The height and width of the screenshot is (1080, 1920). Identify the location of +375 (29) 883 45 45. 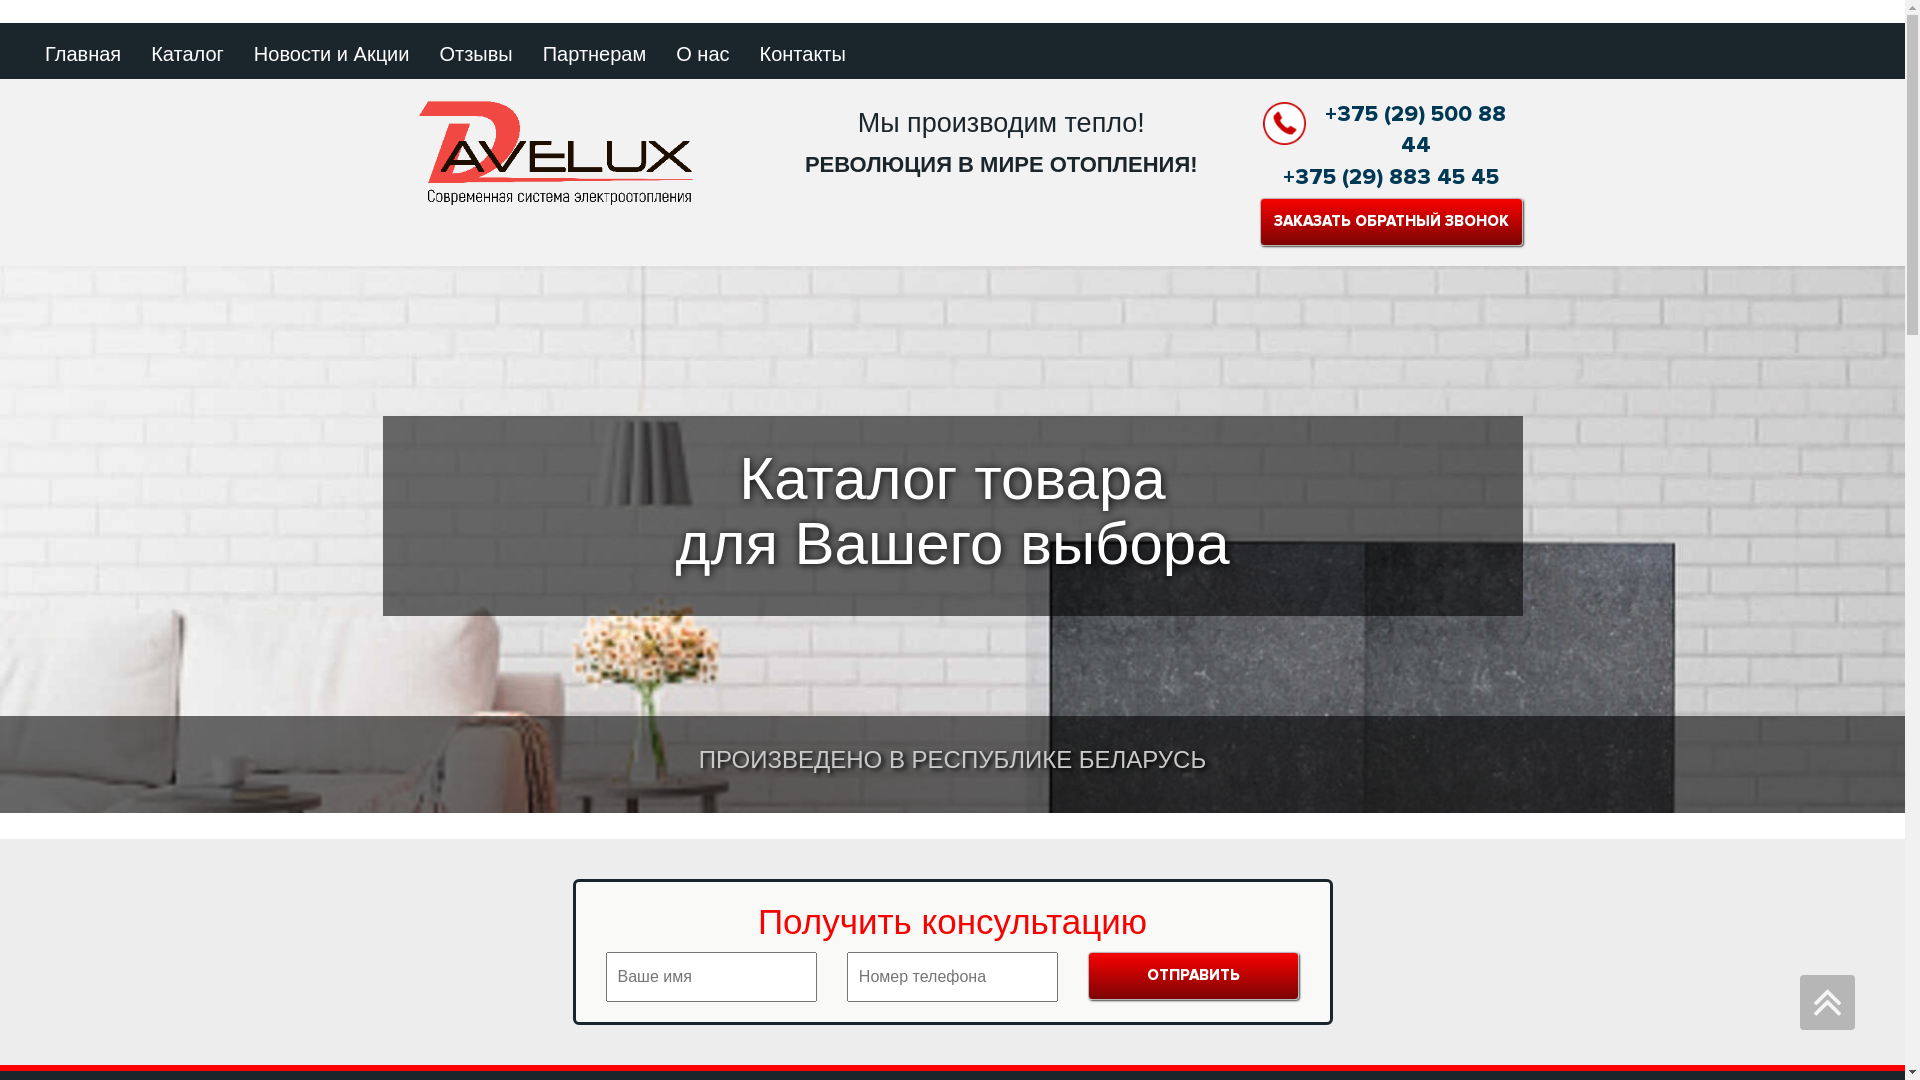
(1392, 178).